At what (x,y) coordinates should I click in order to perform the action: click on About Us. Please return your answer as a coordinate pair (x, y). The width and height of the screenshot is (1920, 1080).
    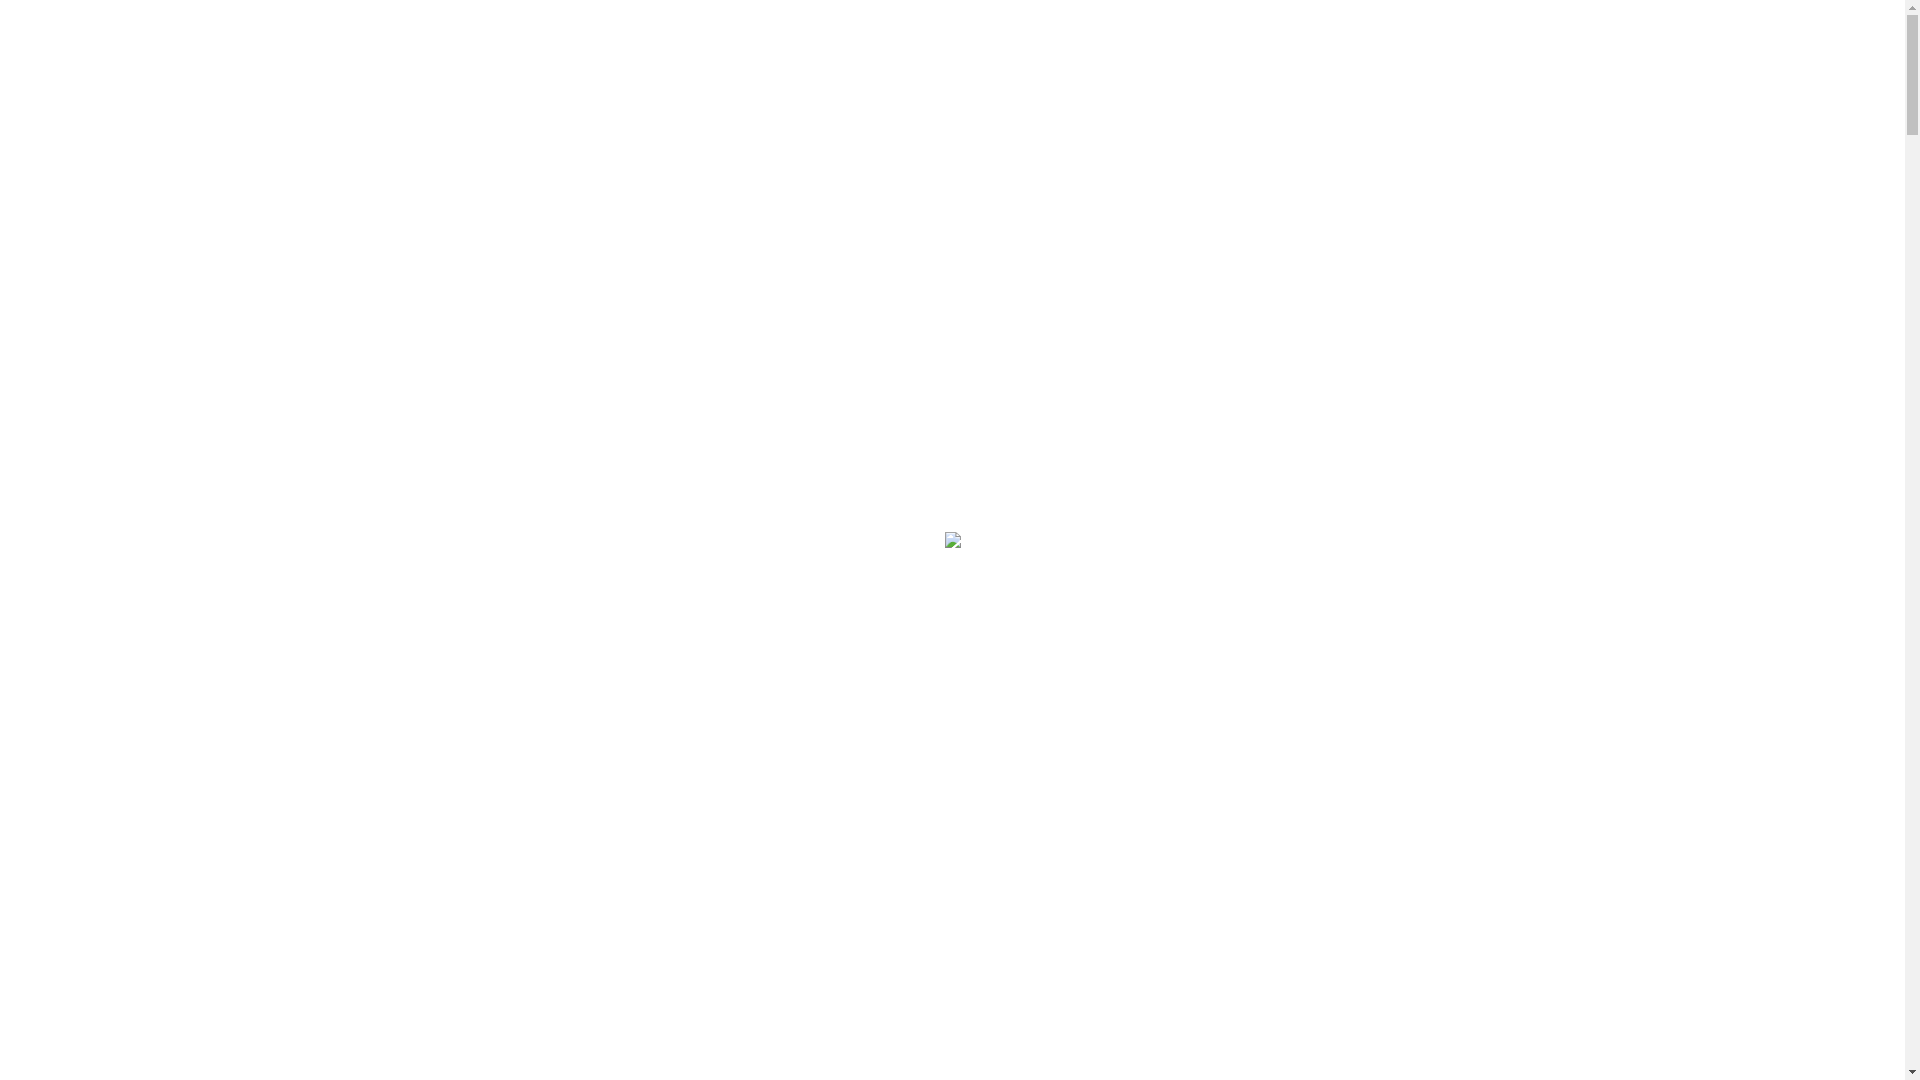
    Looking at the image, I should click on (83, 66).